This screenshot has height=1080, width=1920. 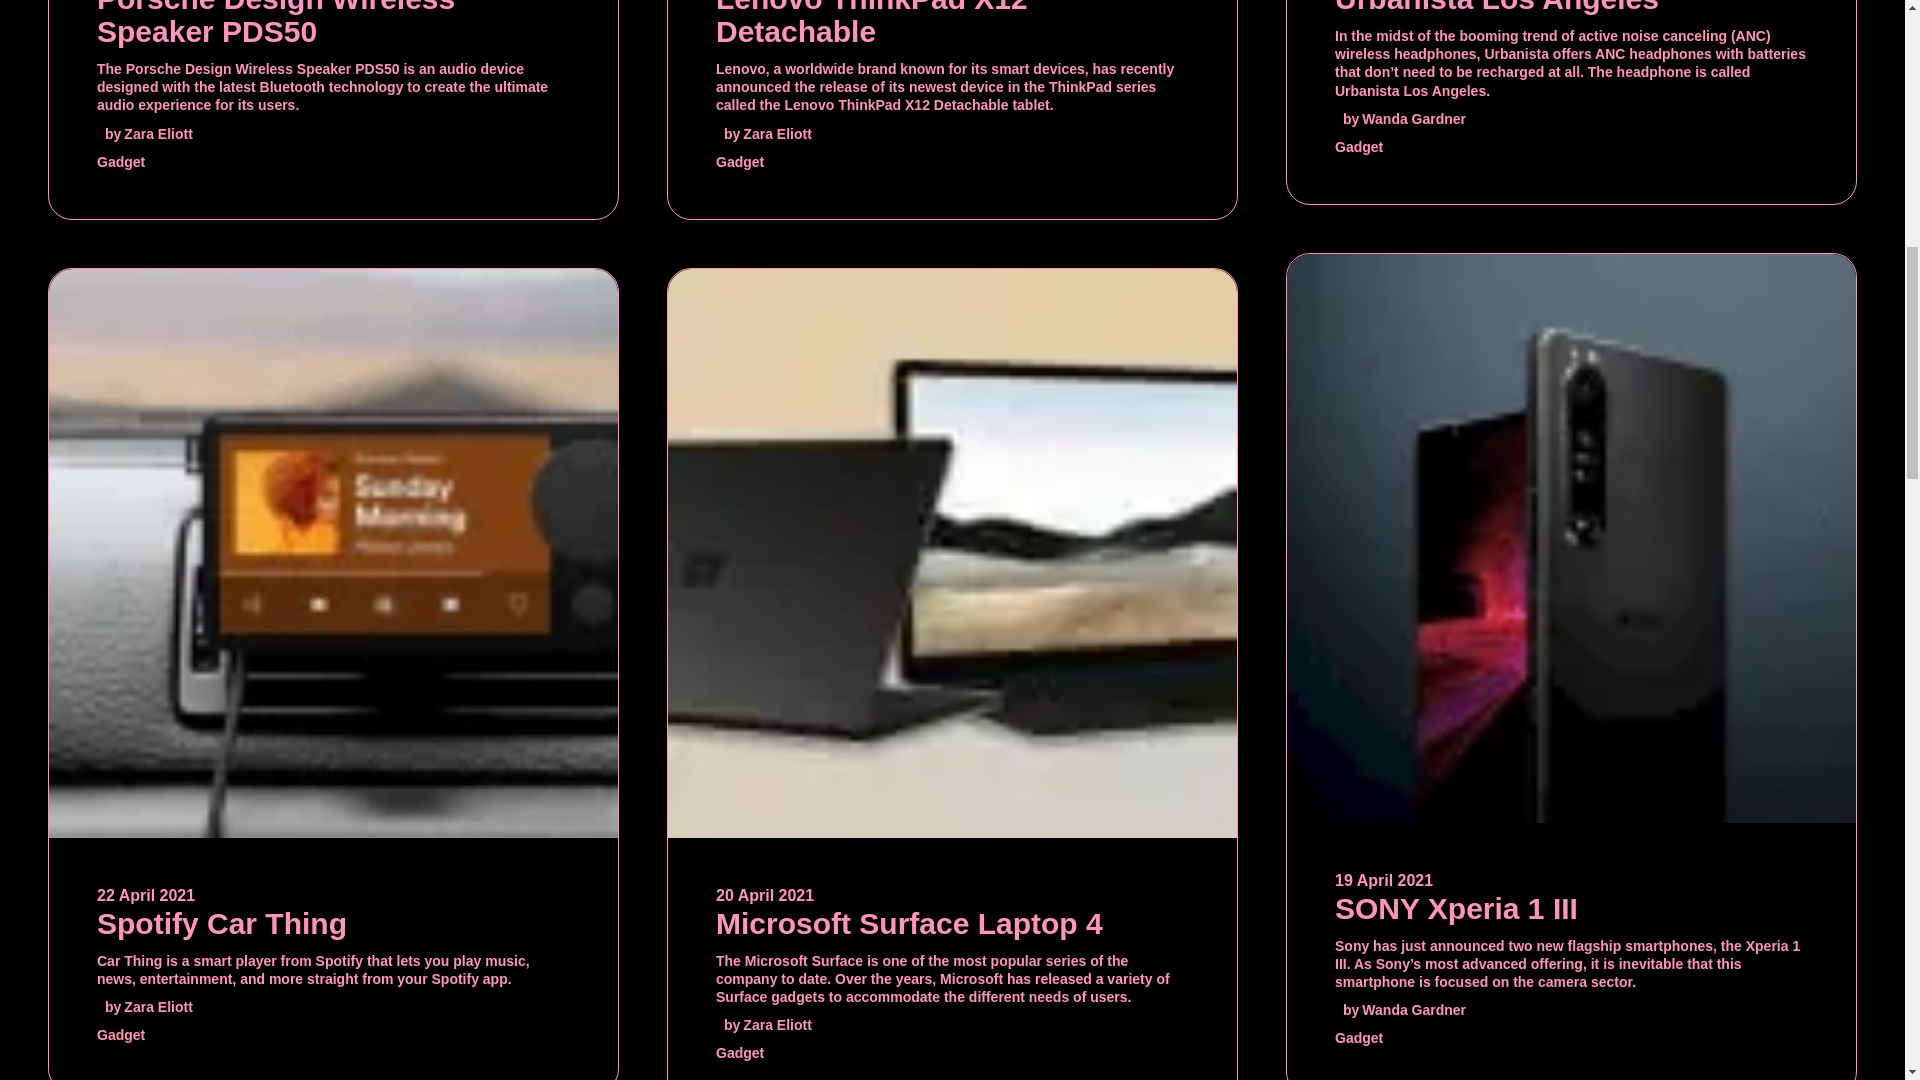 What do you see at coordinates (740, 1052) in the screenshot?
I see `Gadget` at bounding box center [740, 1052].